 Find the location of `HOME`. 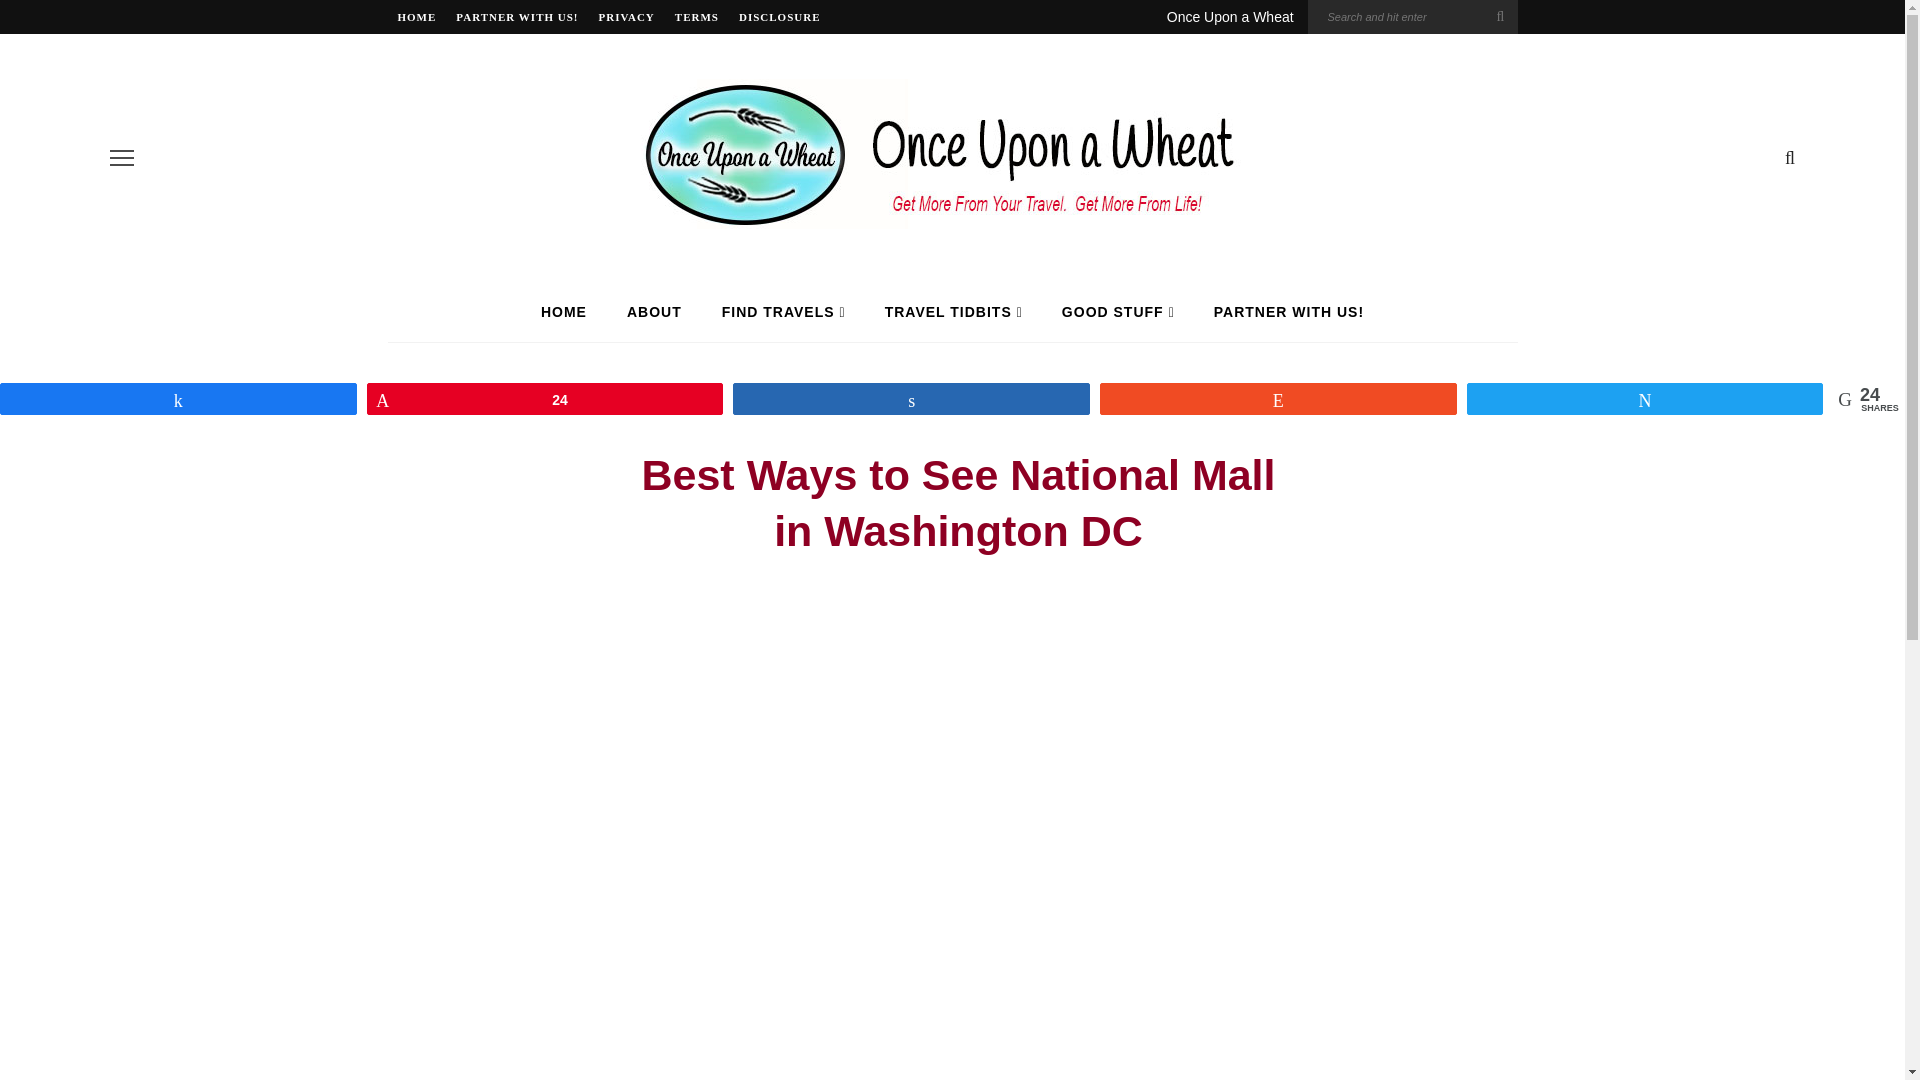

HOME is located at coordinates (417, 16).